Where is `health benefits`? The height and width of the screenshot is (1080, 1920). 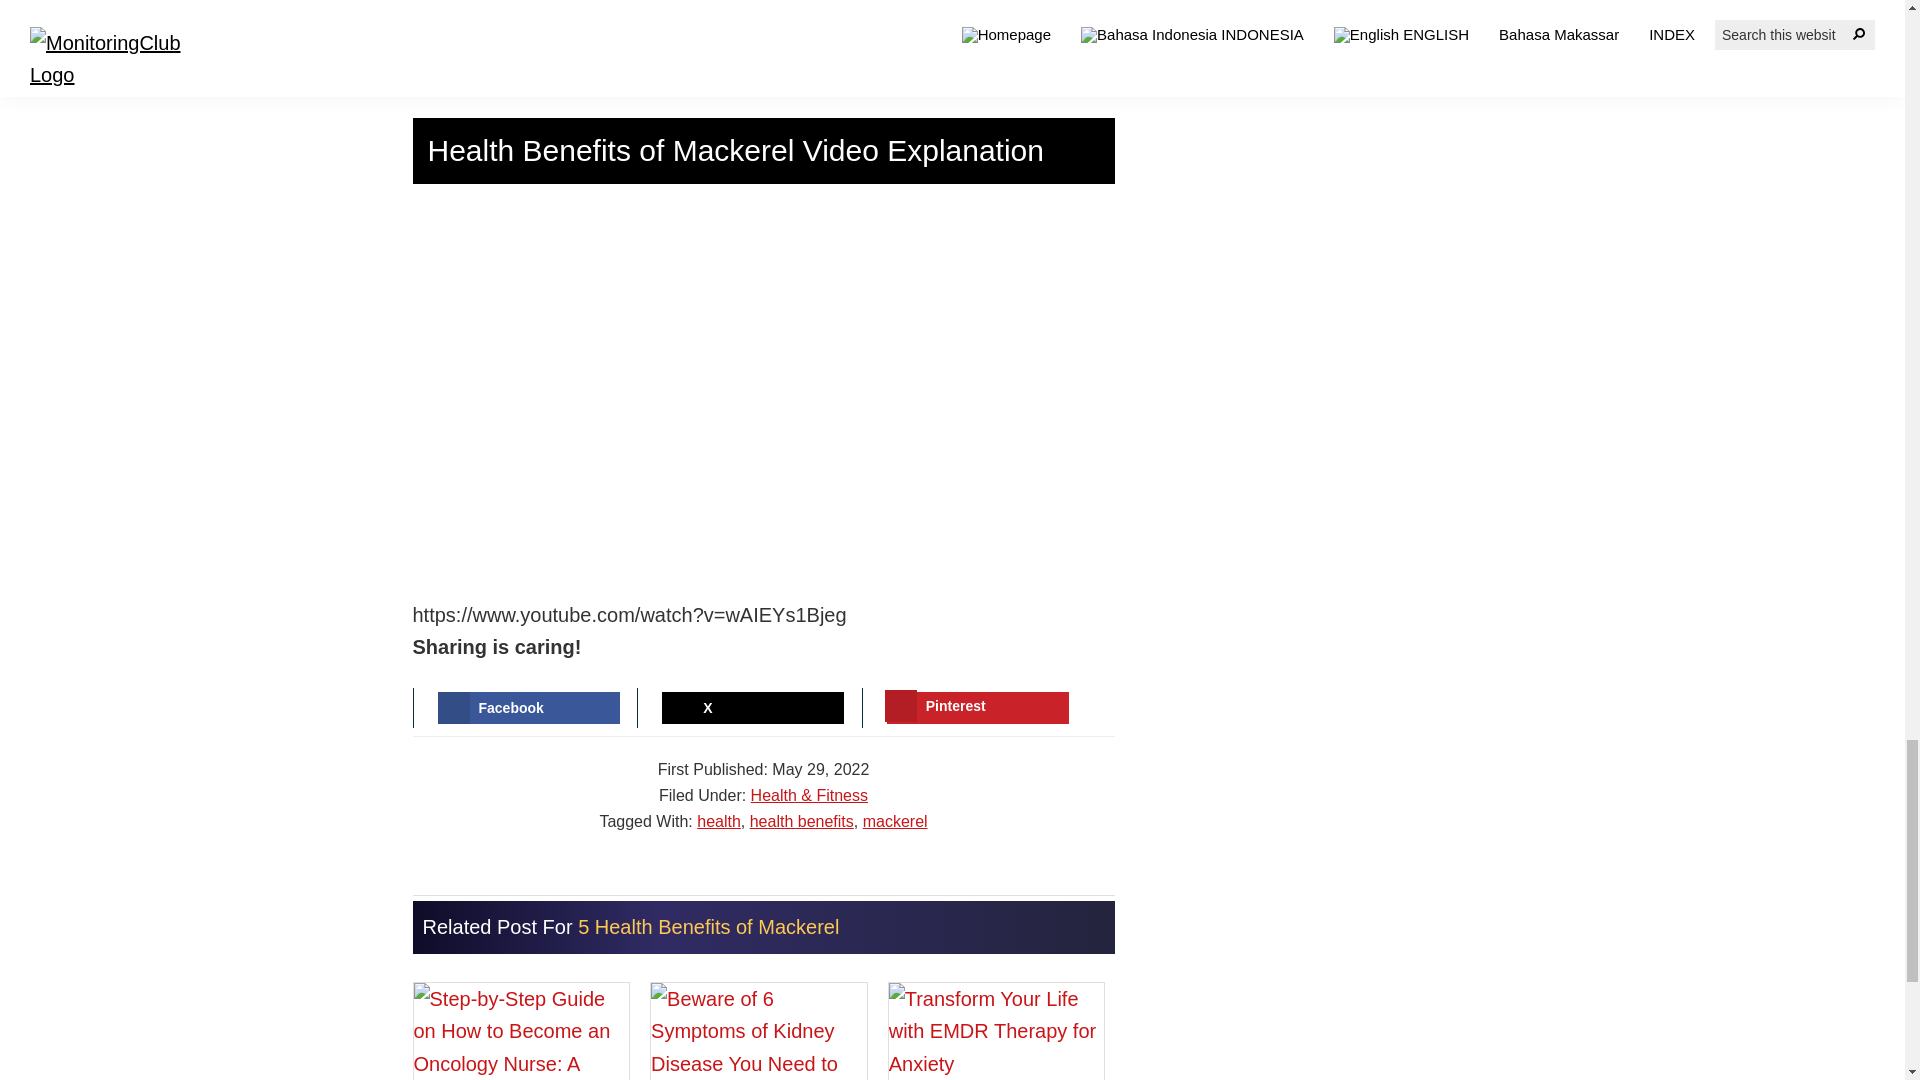
health benefits is located at coordinates (802, 822).